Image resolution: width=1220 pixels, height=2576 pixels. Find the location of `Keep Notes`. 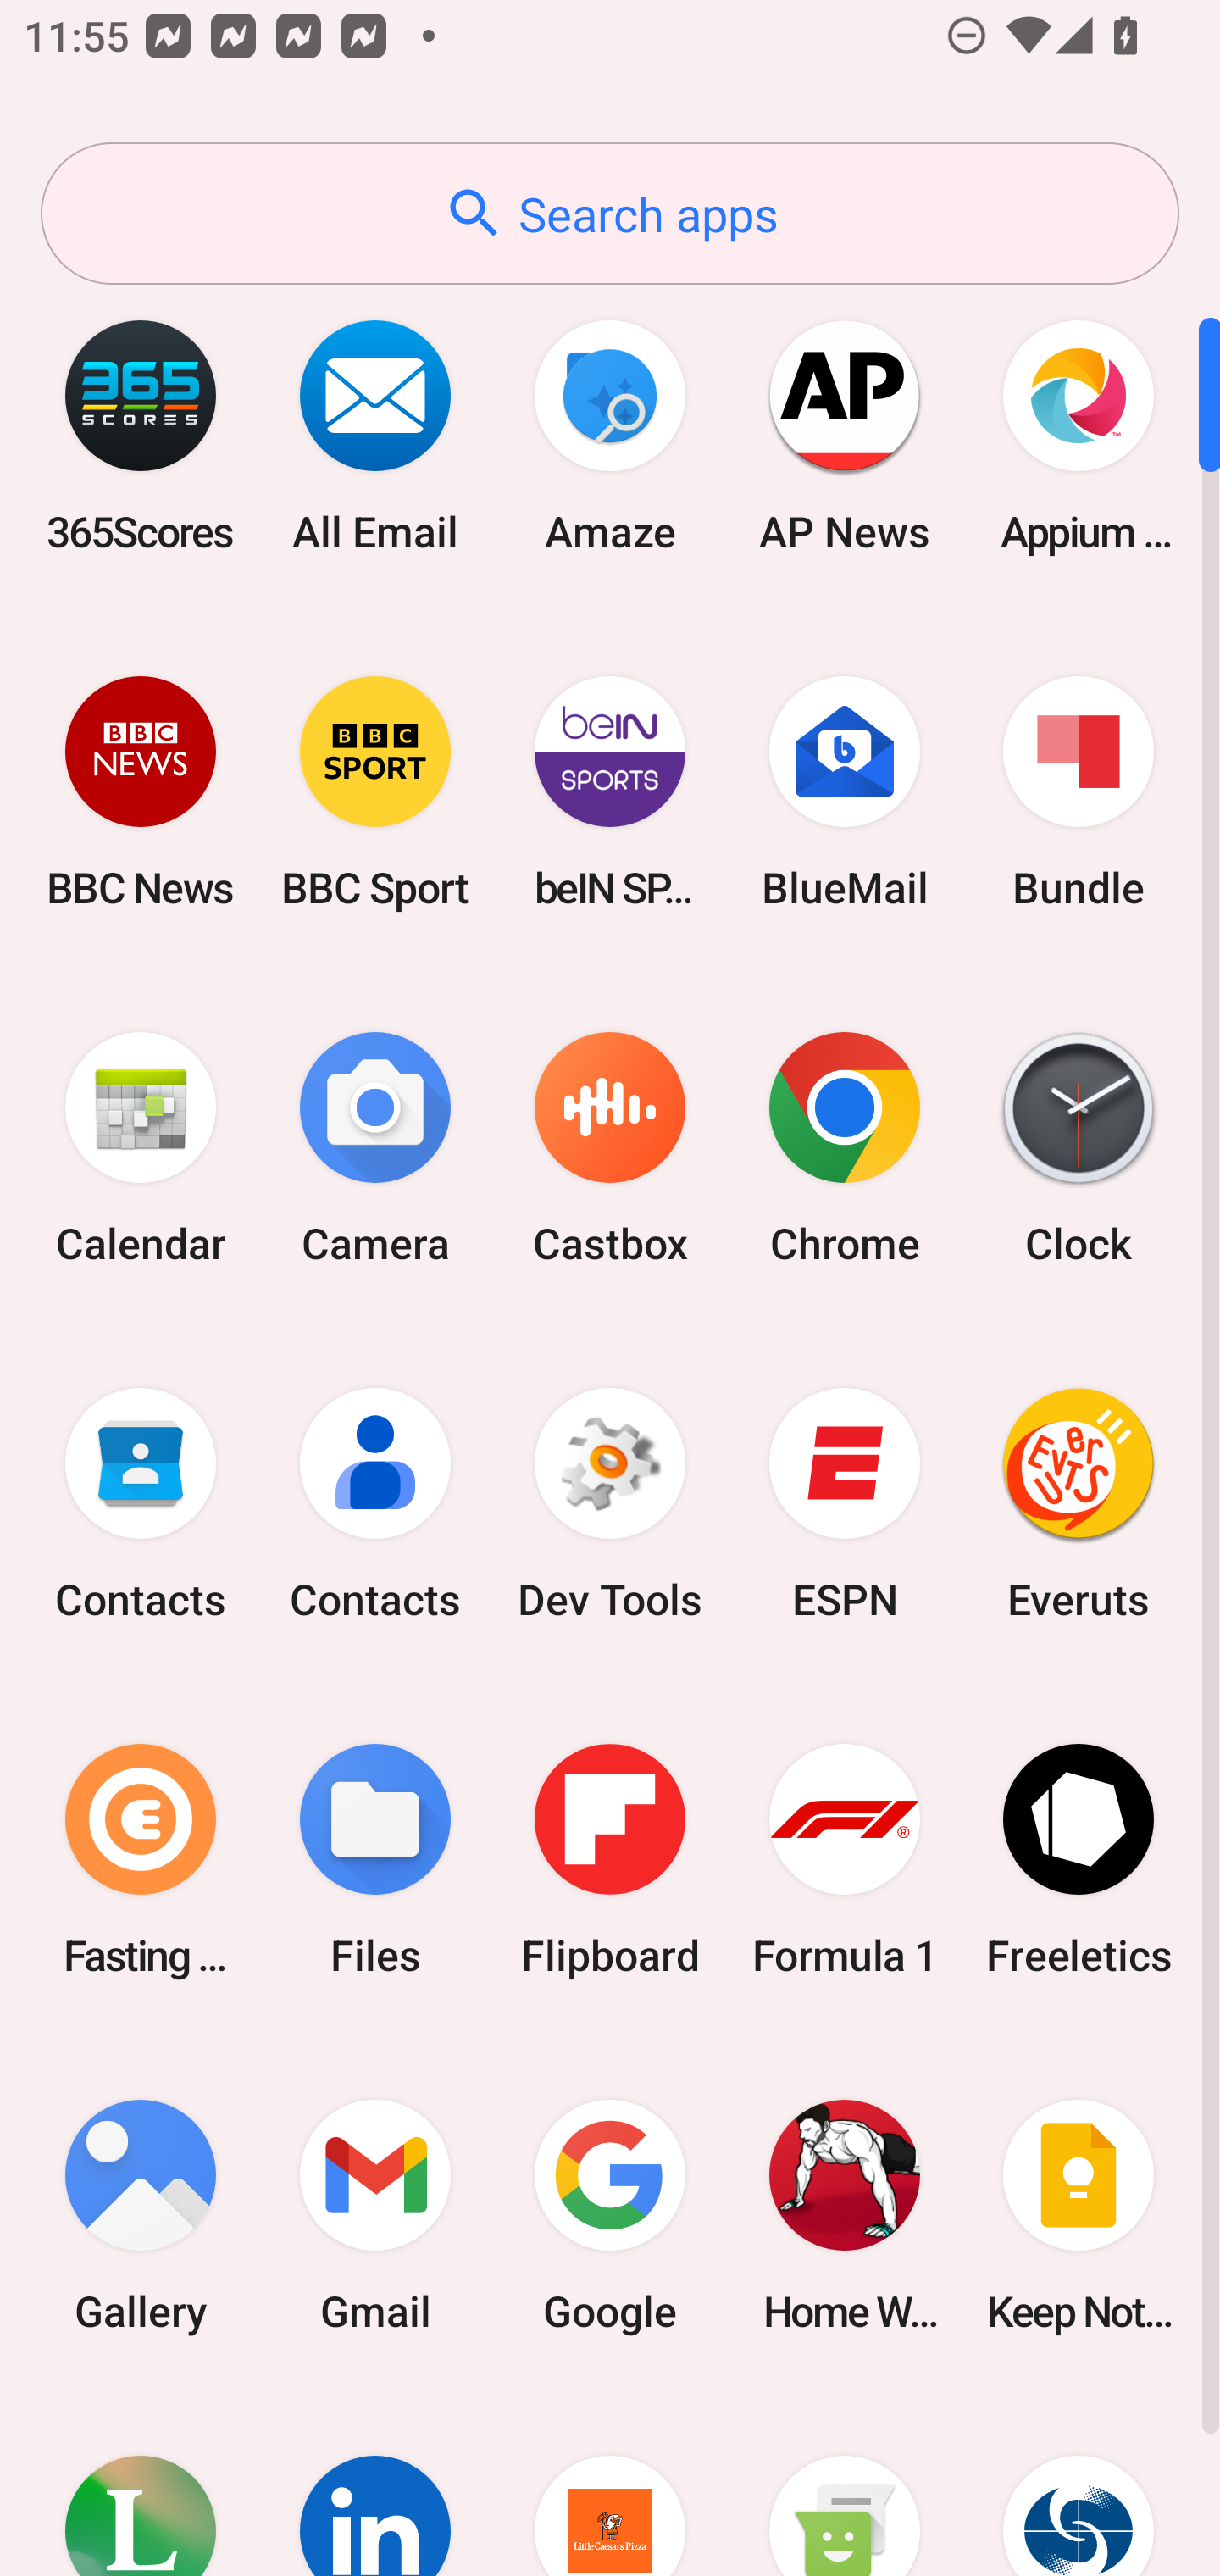

Keep Notes is located at coordinates (1079, 2215).